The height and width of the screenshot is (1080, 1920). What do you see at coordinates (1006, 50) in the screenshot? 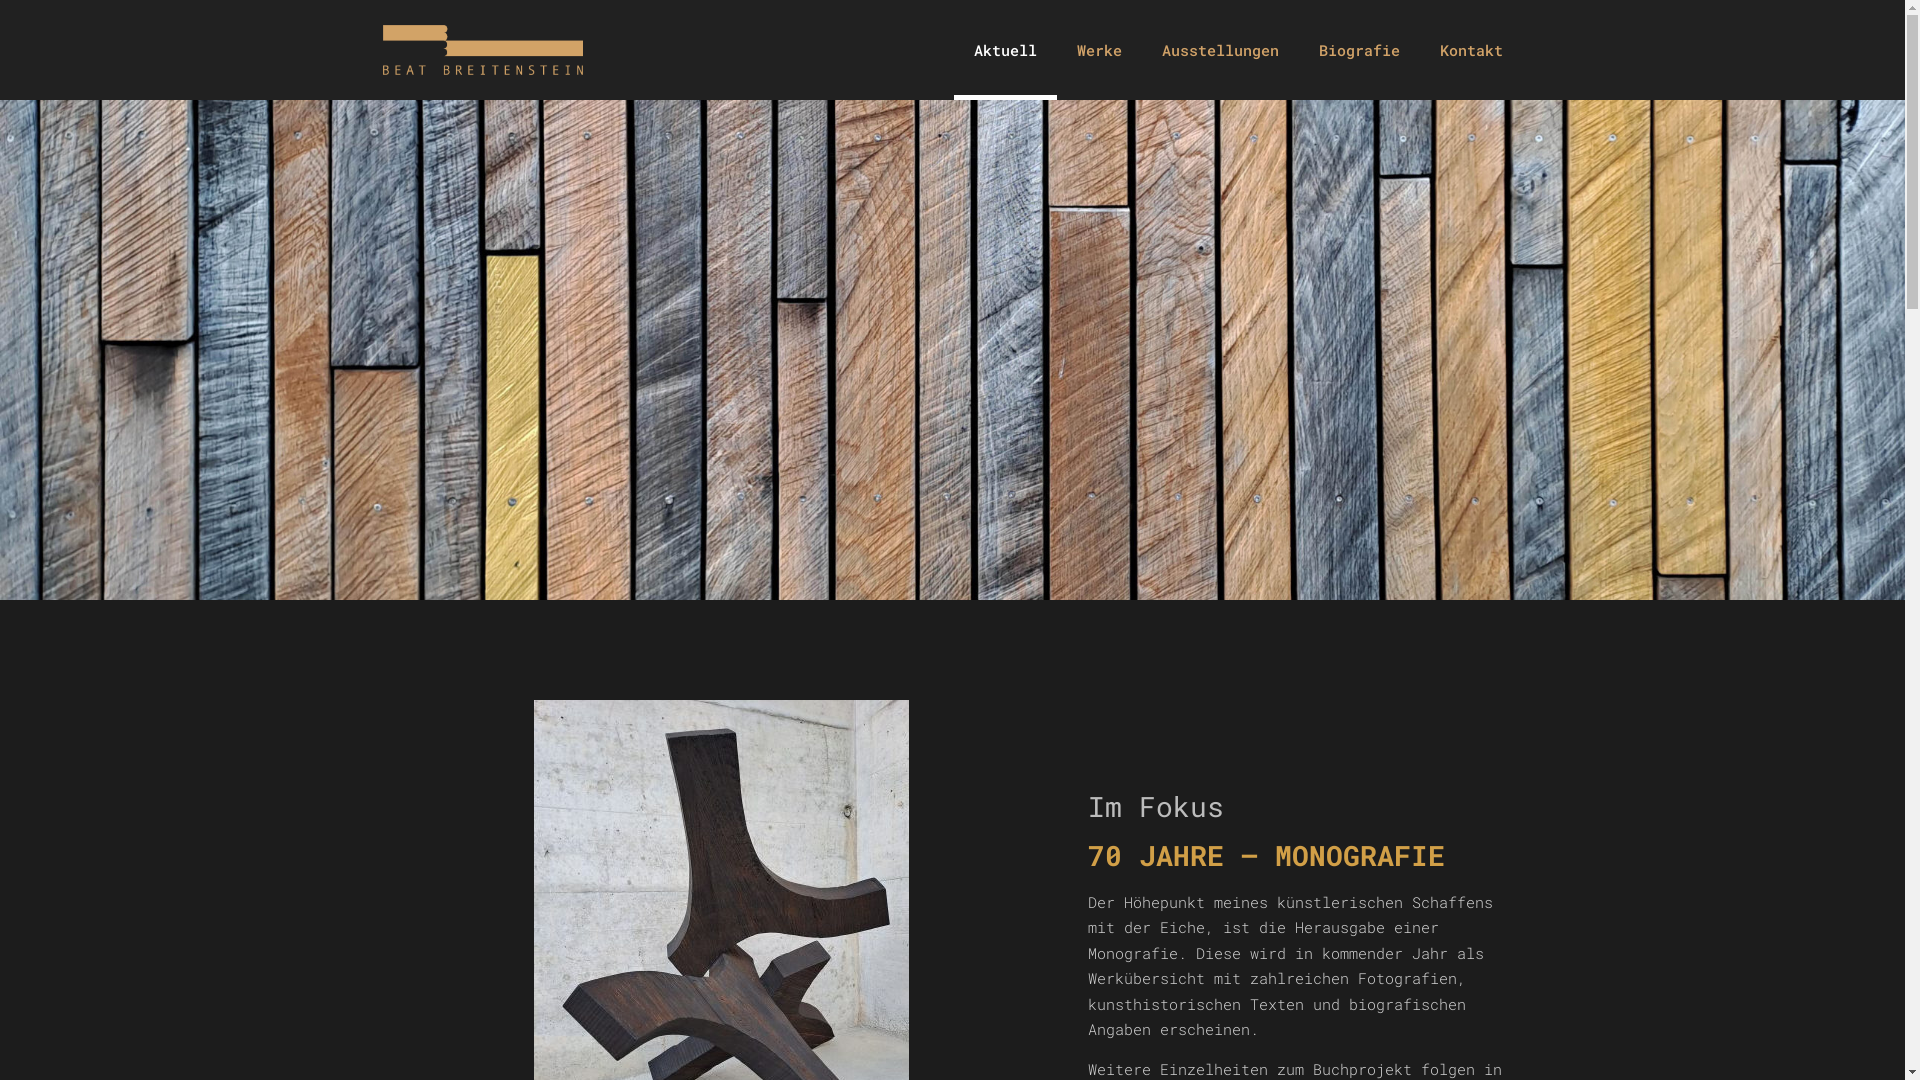
I see `Aktuell` at bounding box center [1006, 50].